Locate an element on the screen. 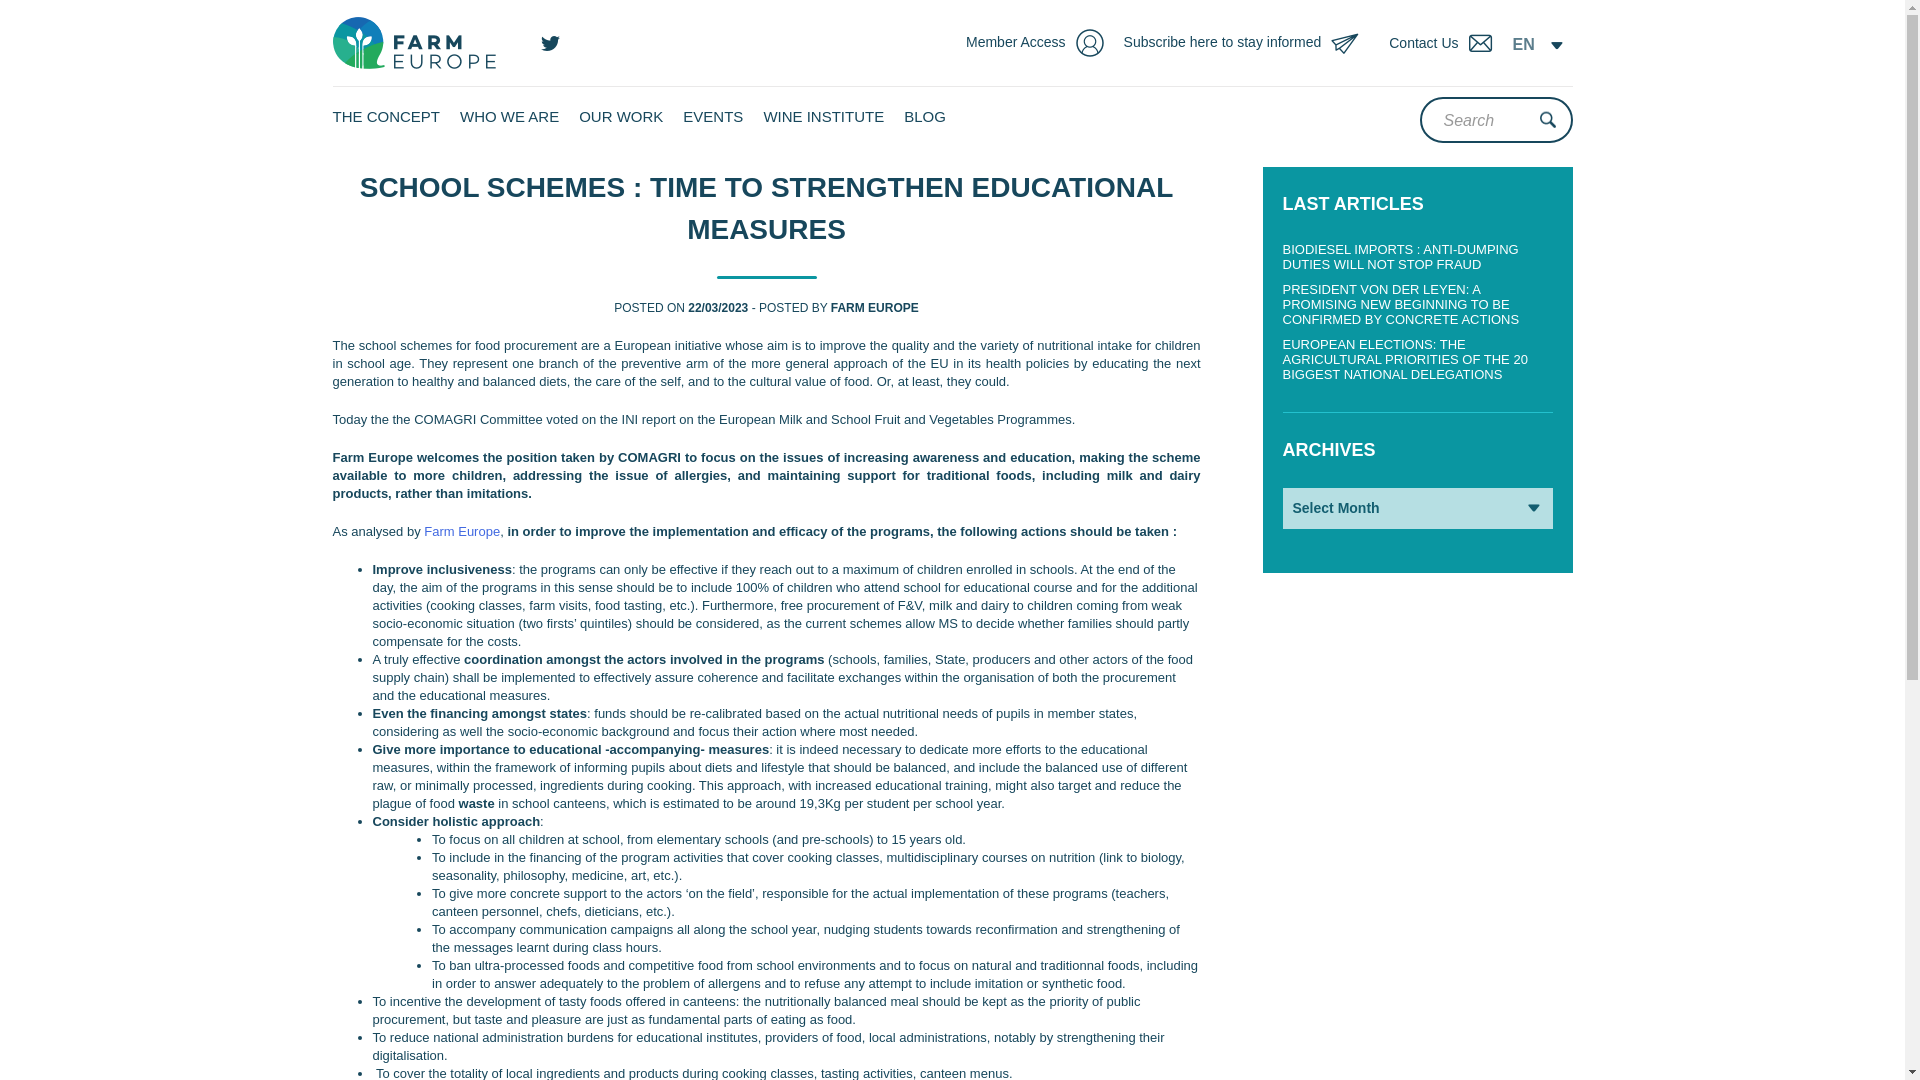  Farm Europe is located at coordinates (462, 530).